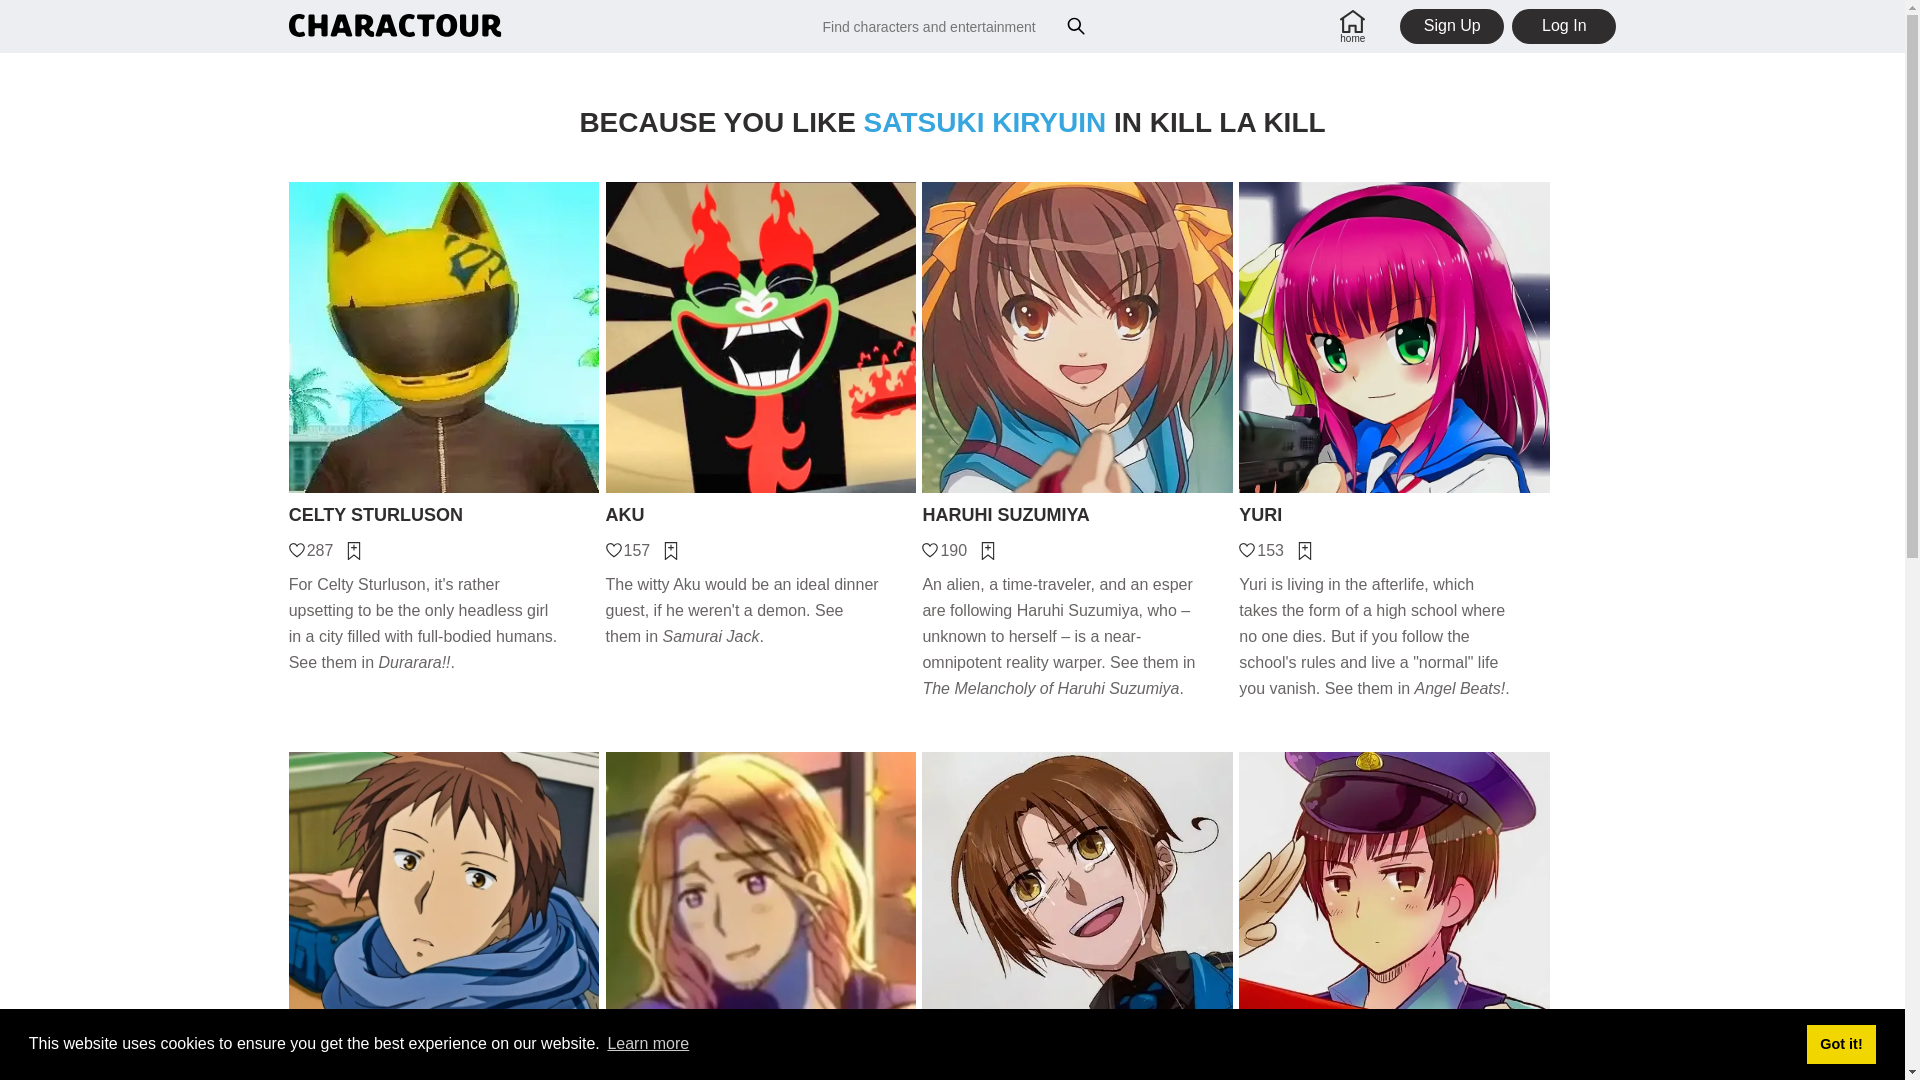  Describe the element at coordinates (444, 516) in the screenshot. I see `CELTY STURLUSON` at that location.